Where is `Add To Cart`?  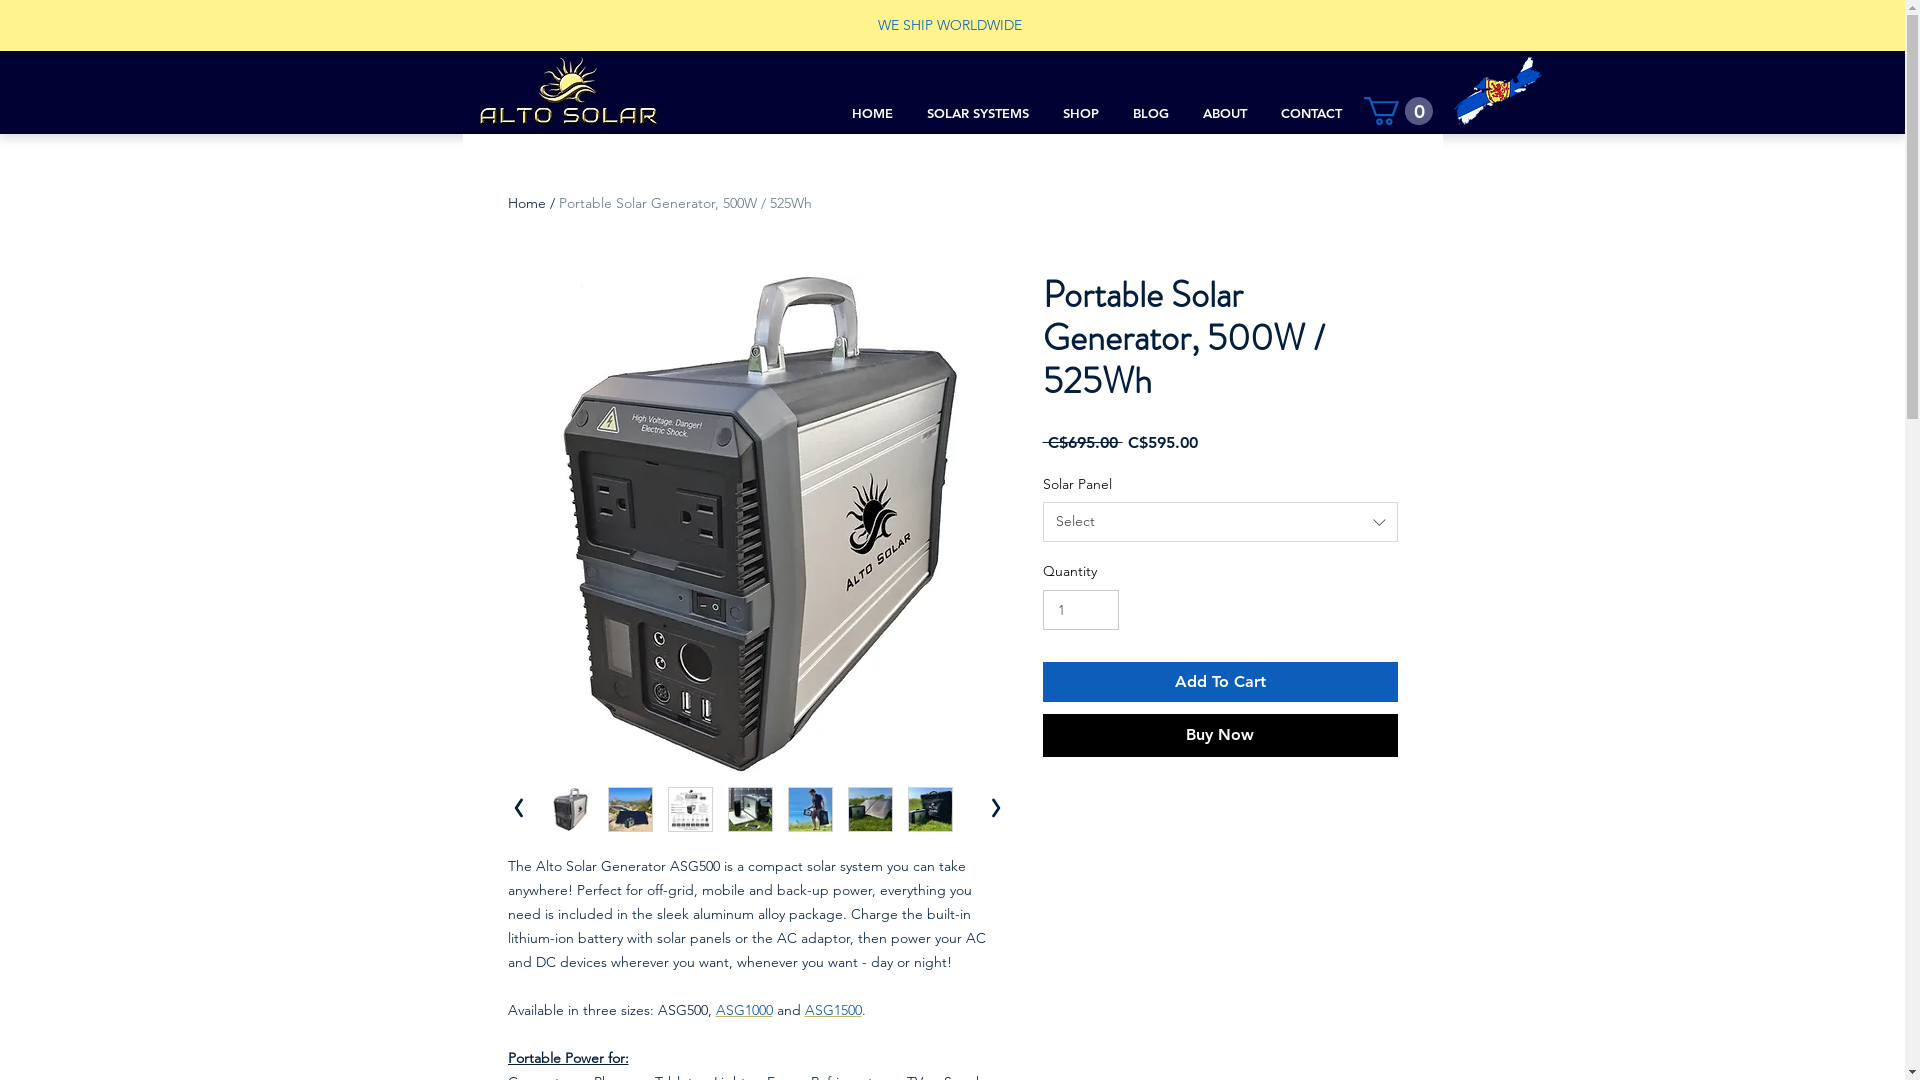
Add To Cart is located at coordinates (1220, 682).